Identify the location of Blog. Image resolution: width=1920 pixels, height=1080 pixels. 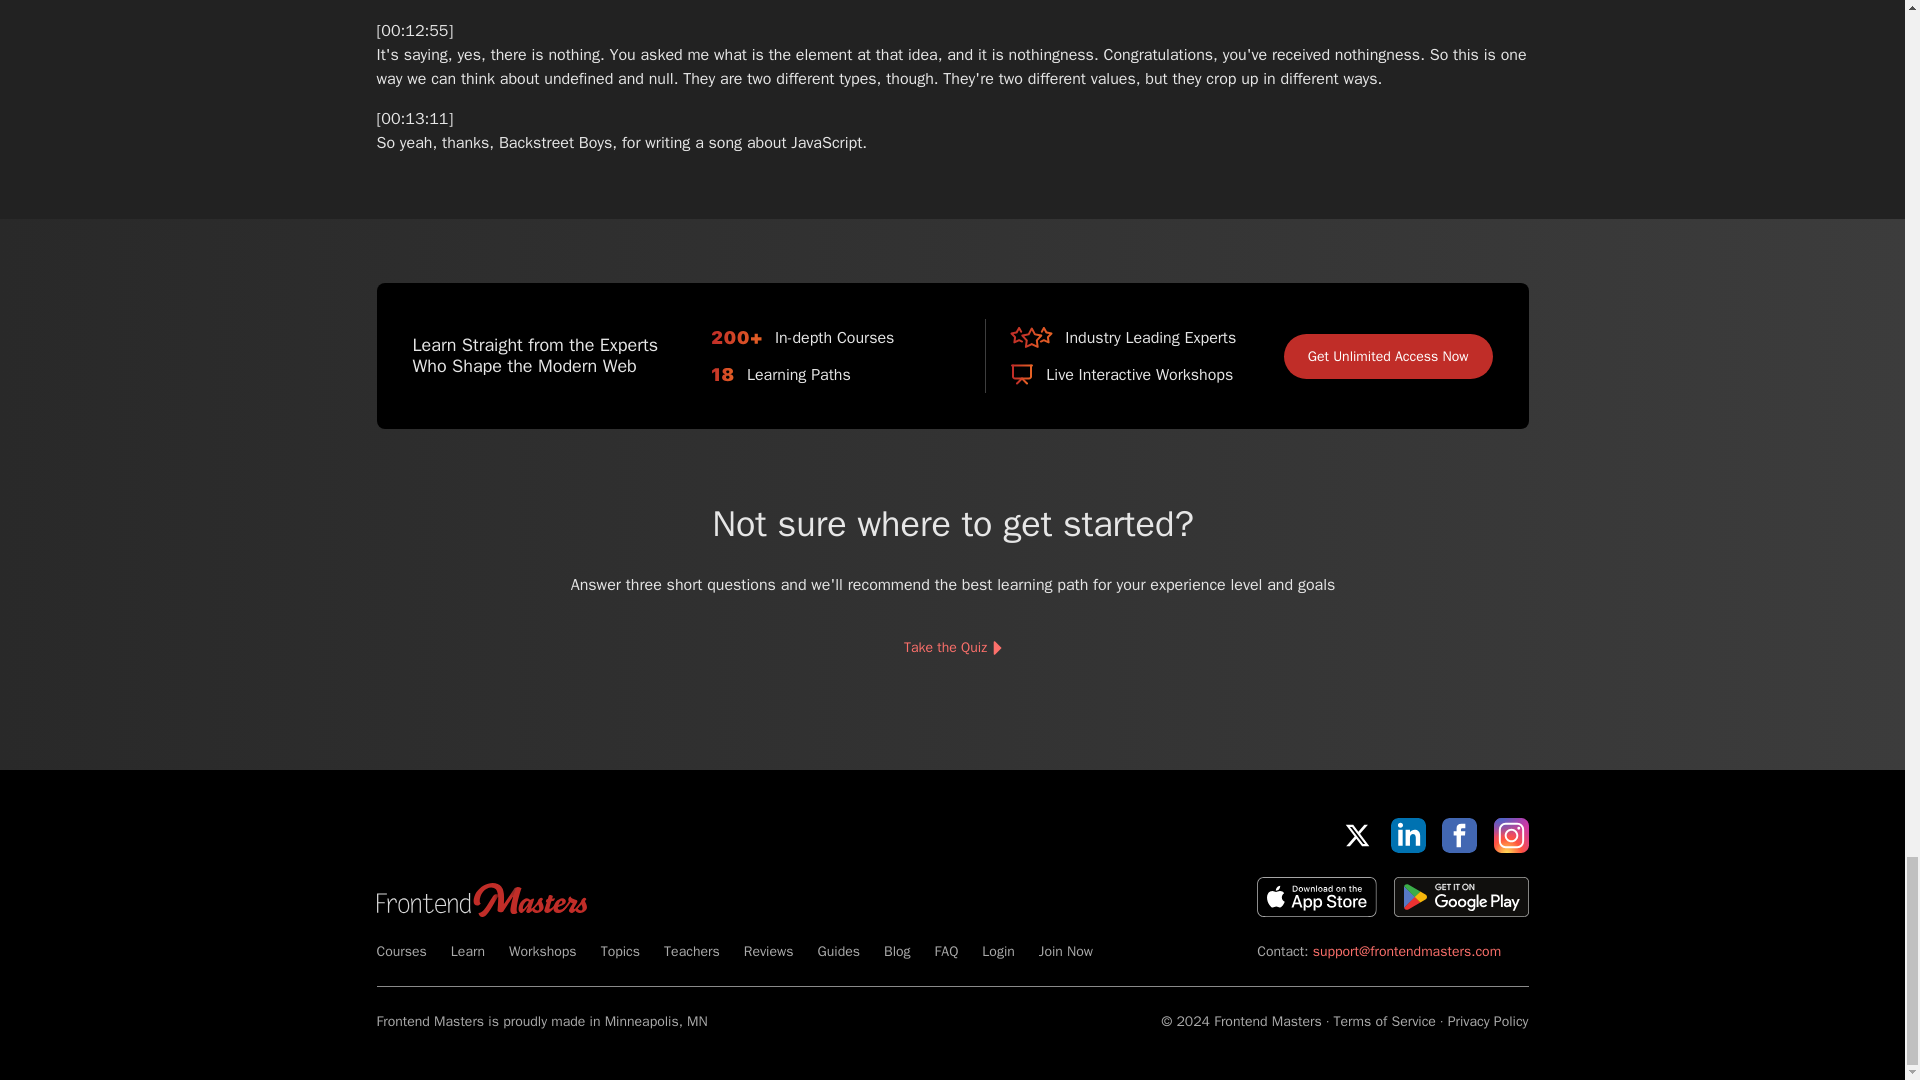
(896, 951).